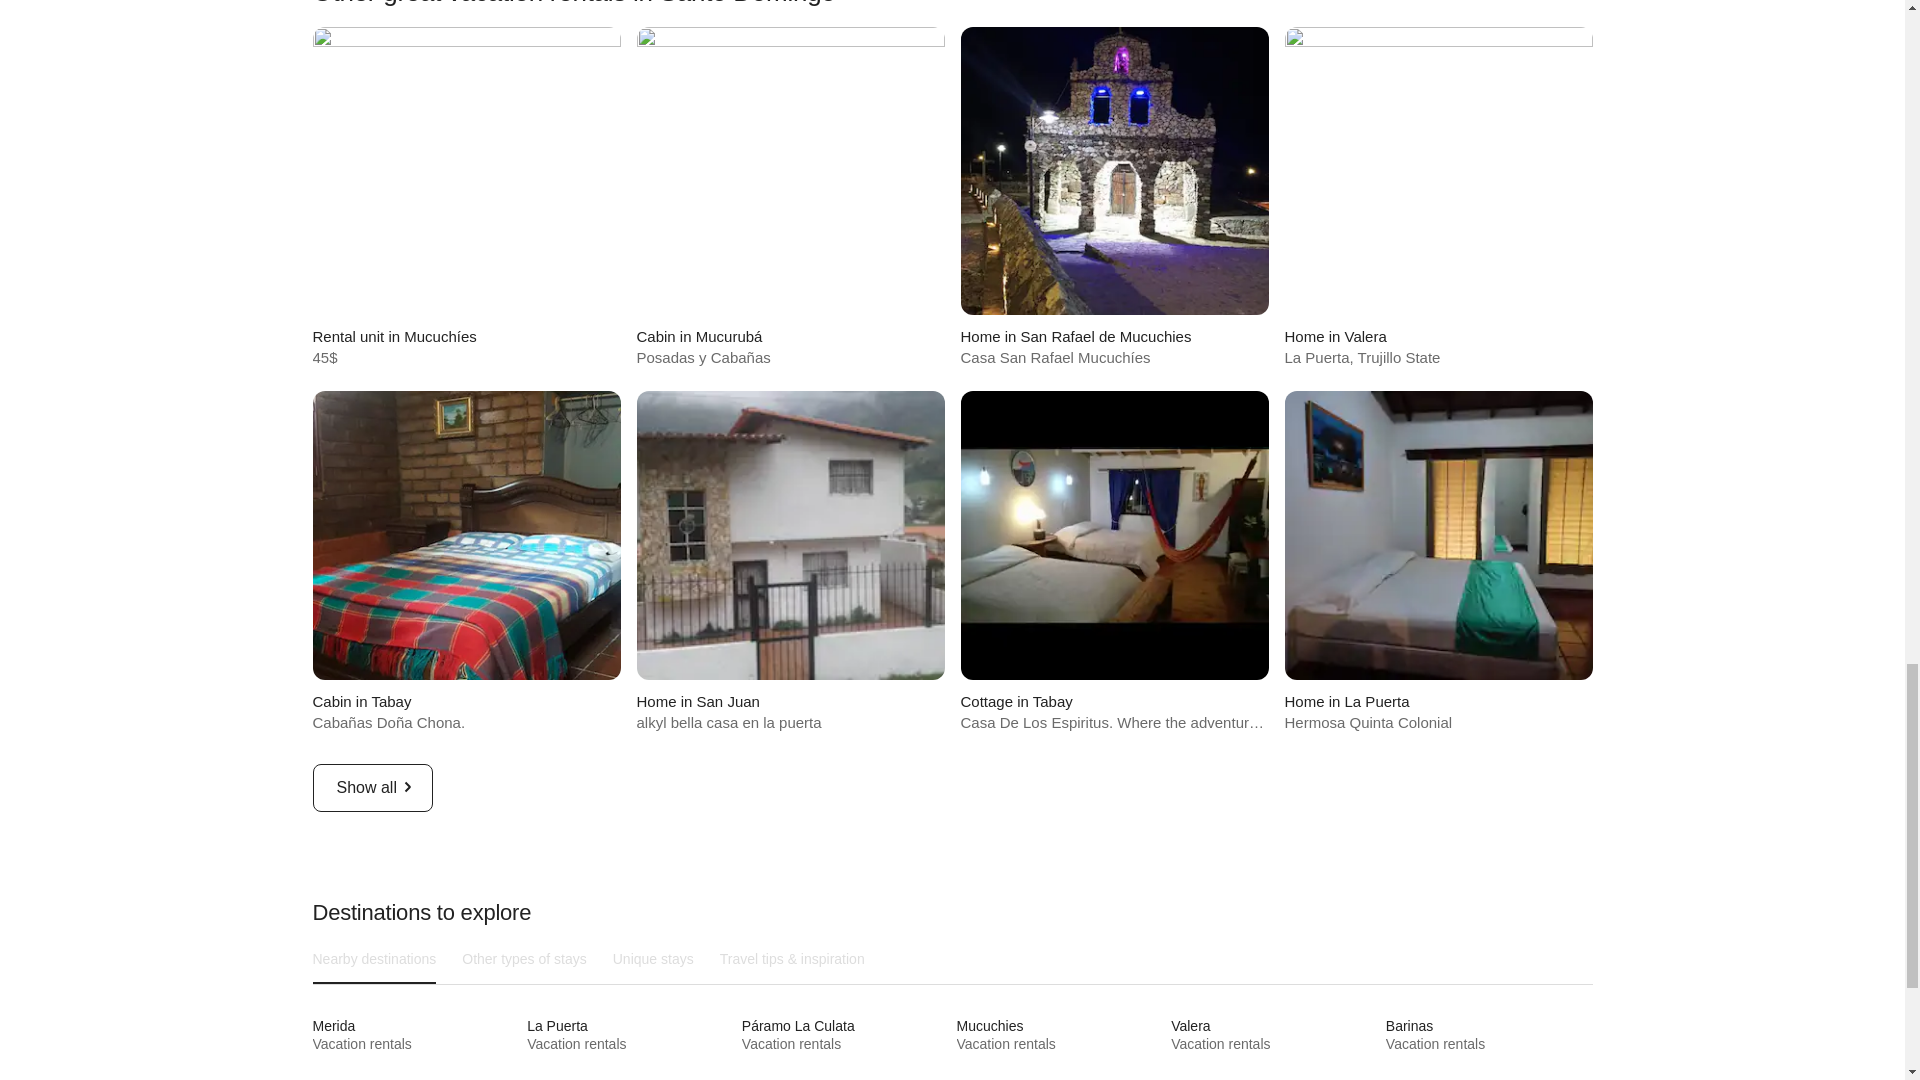 This screenshot has height=1080, width=1920. I want to click on Show all, so click(373, 958).